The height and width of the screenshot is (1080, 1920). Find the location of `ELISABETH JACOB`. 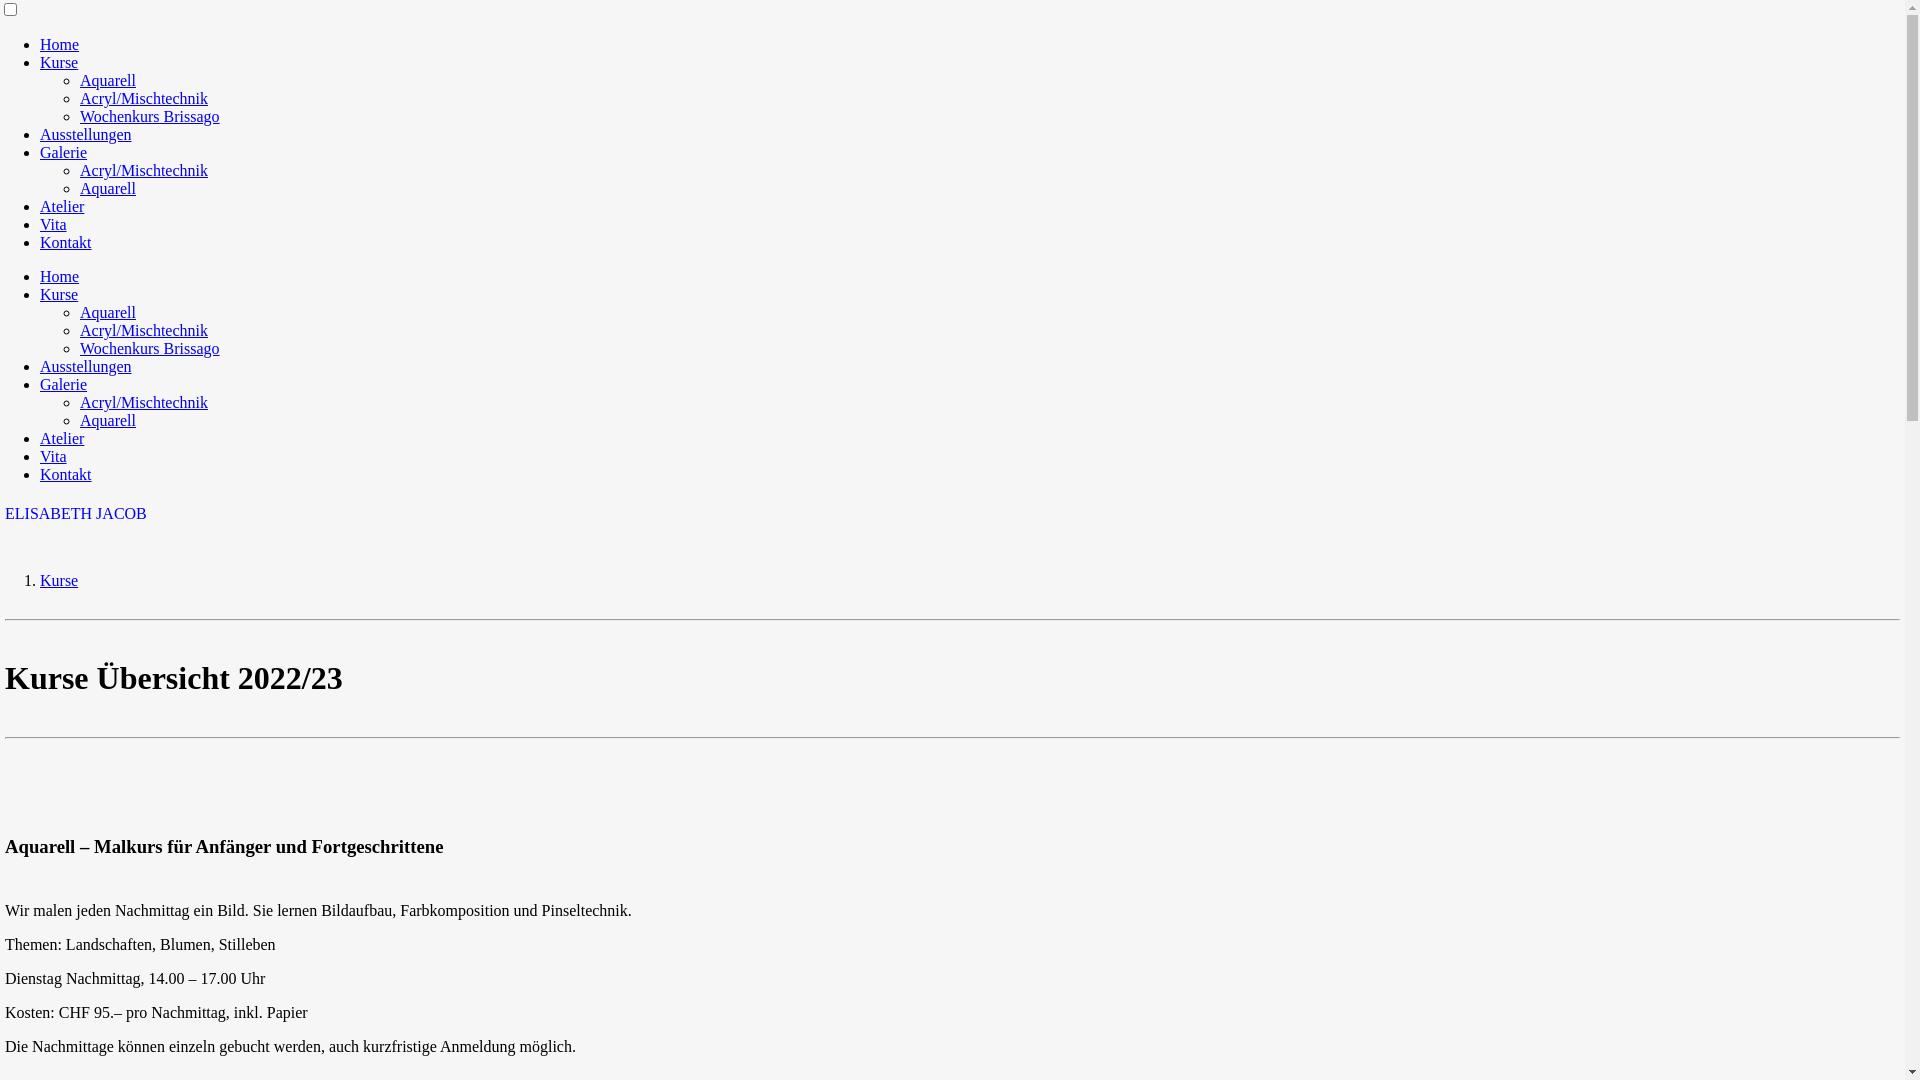

ELISABETH JACOB is located at coordinates (952, 514).